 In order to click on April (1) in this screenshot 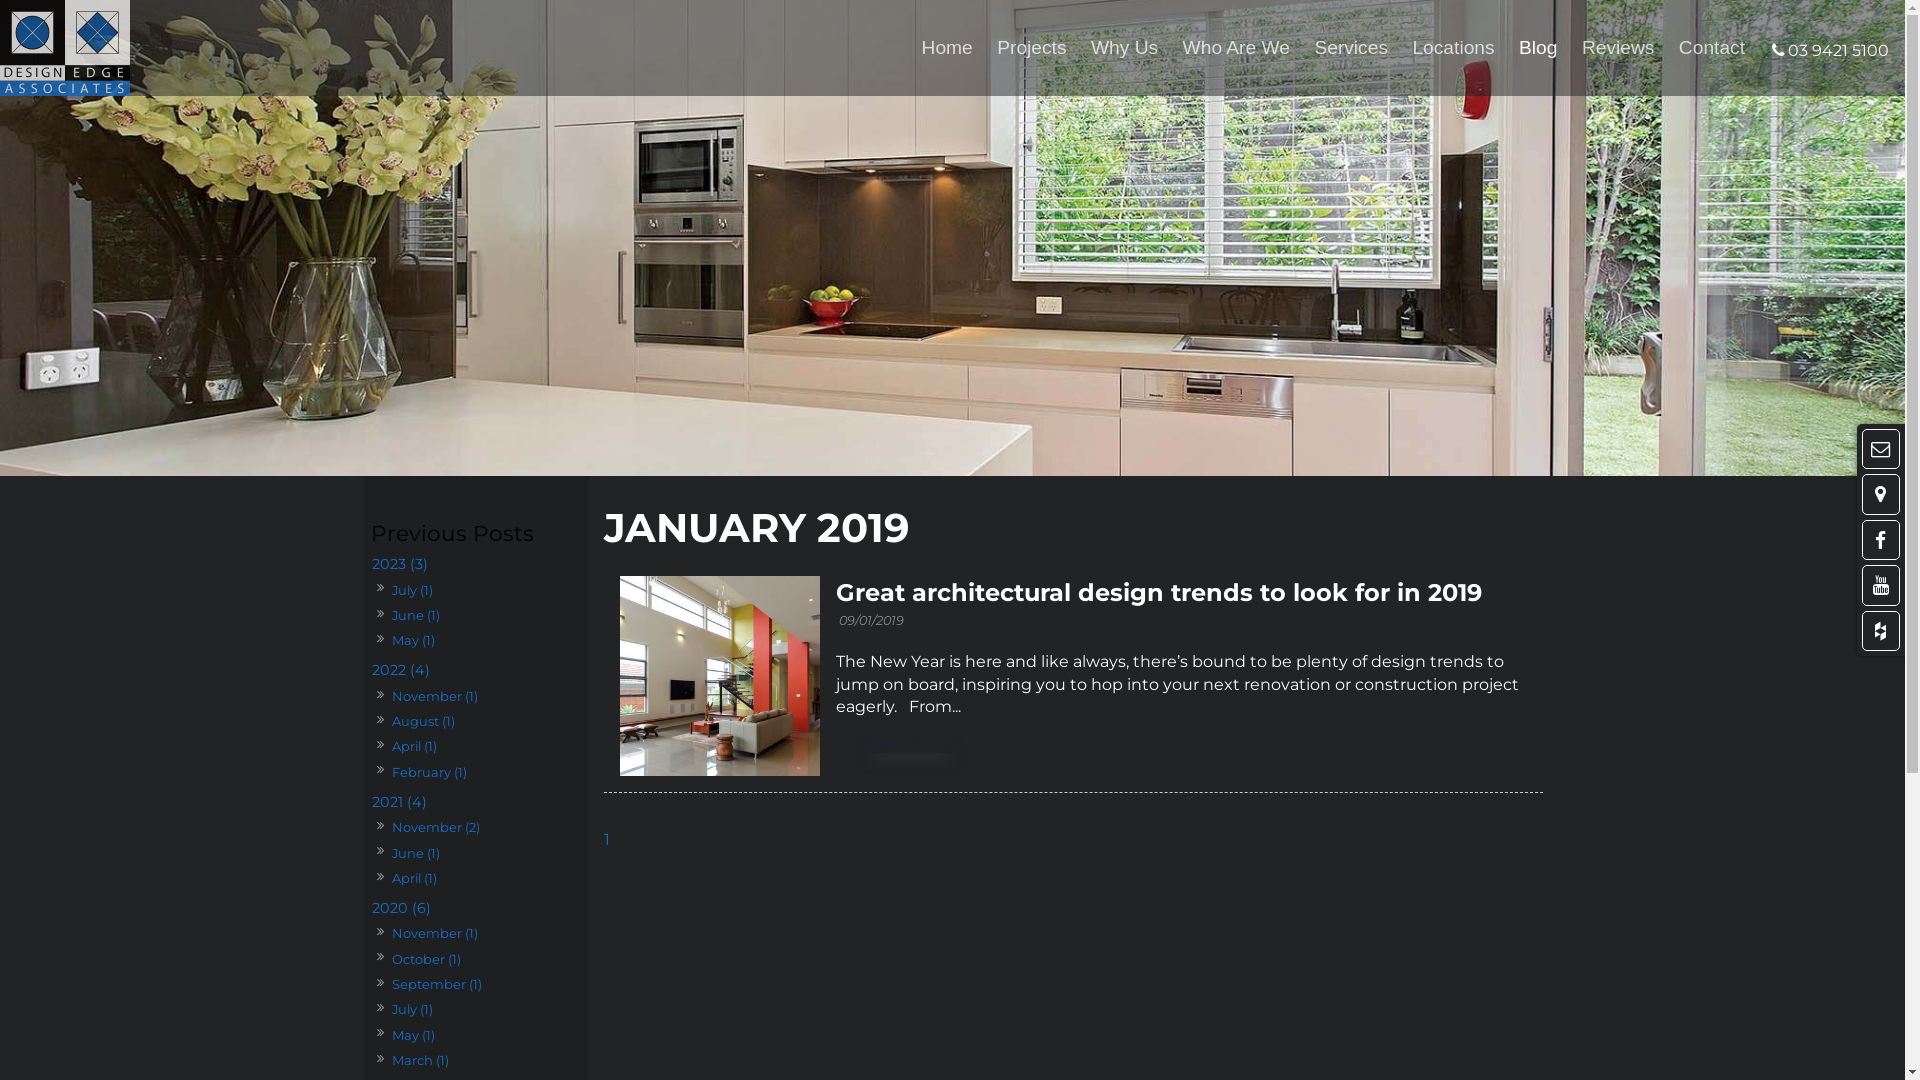, I will do `click(414, 878)`.